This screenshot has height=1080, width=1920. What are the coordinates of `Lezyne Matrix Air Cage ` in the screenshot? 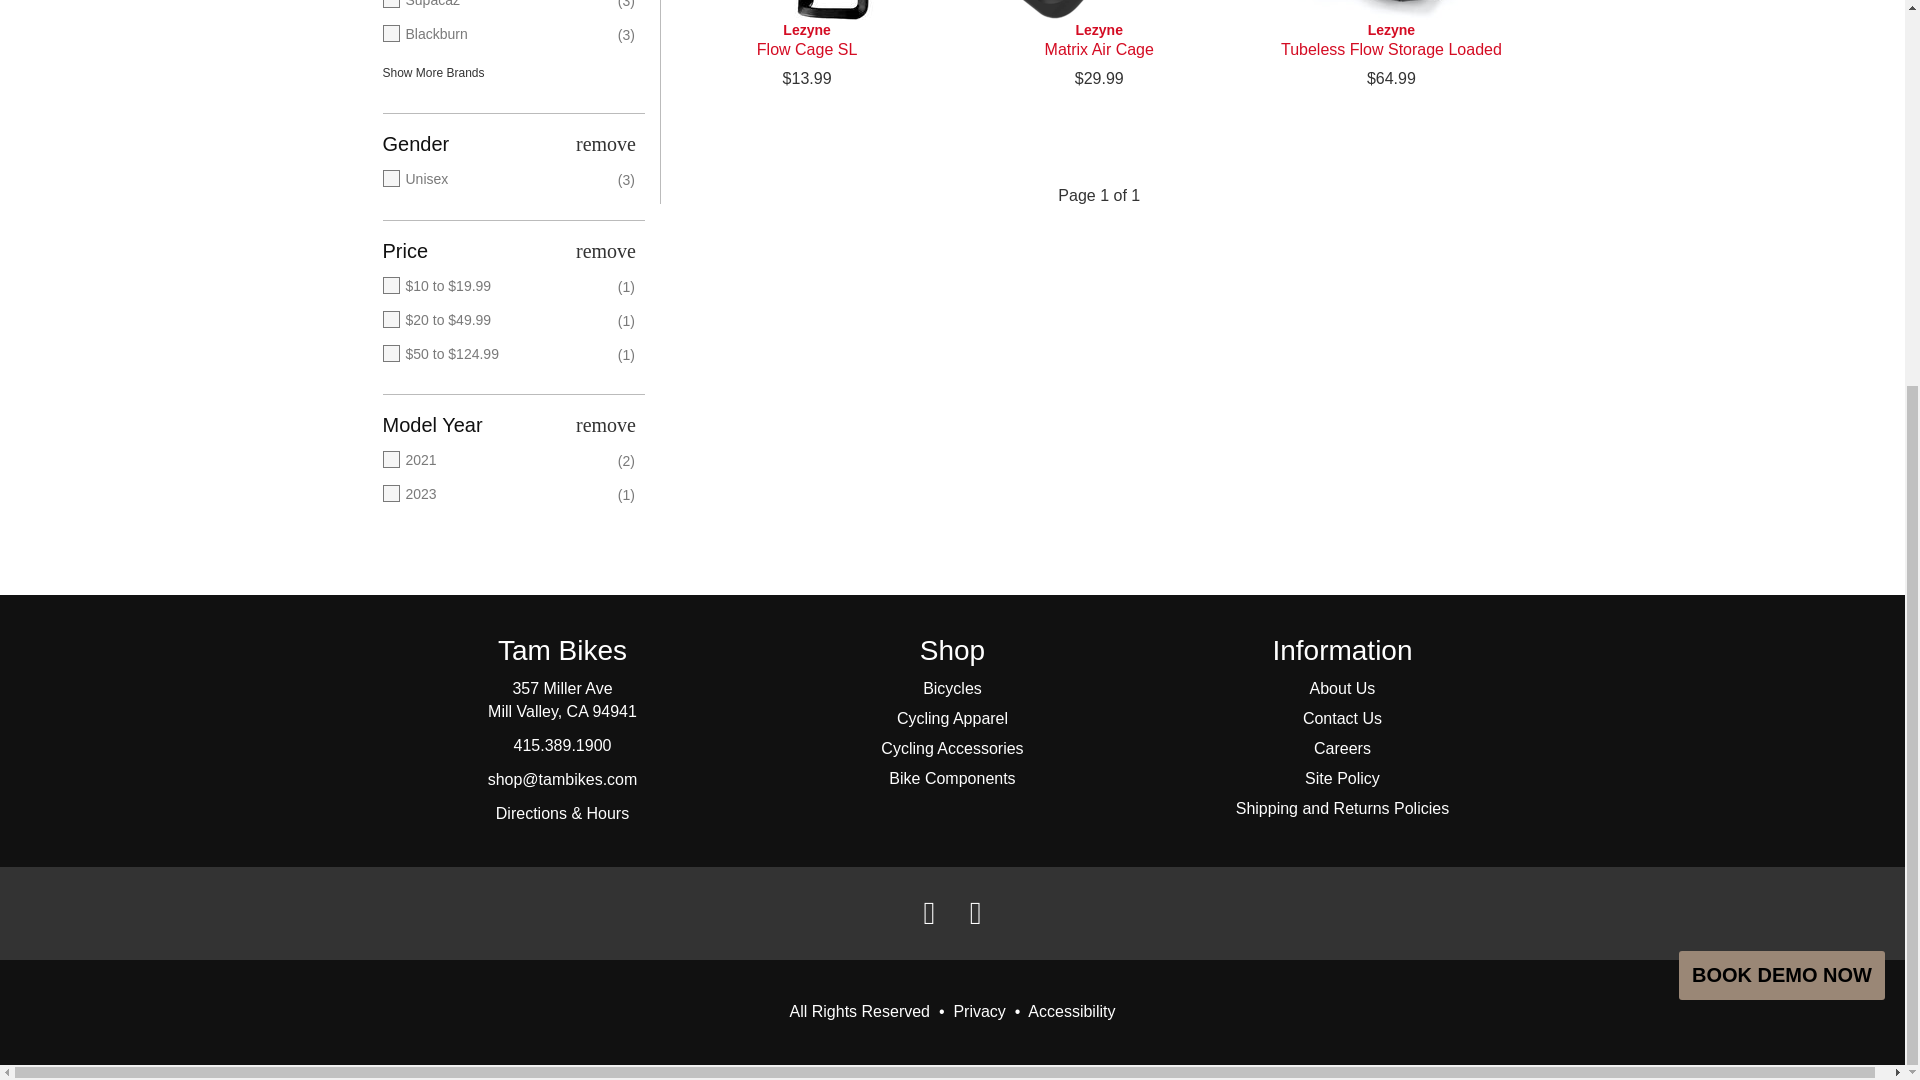 It's located at (1098, 40).